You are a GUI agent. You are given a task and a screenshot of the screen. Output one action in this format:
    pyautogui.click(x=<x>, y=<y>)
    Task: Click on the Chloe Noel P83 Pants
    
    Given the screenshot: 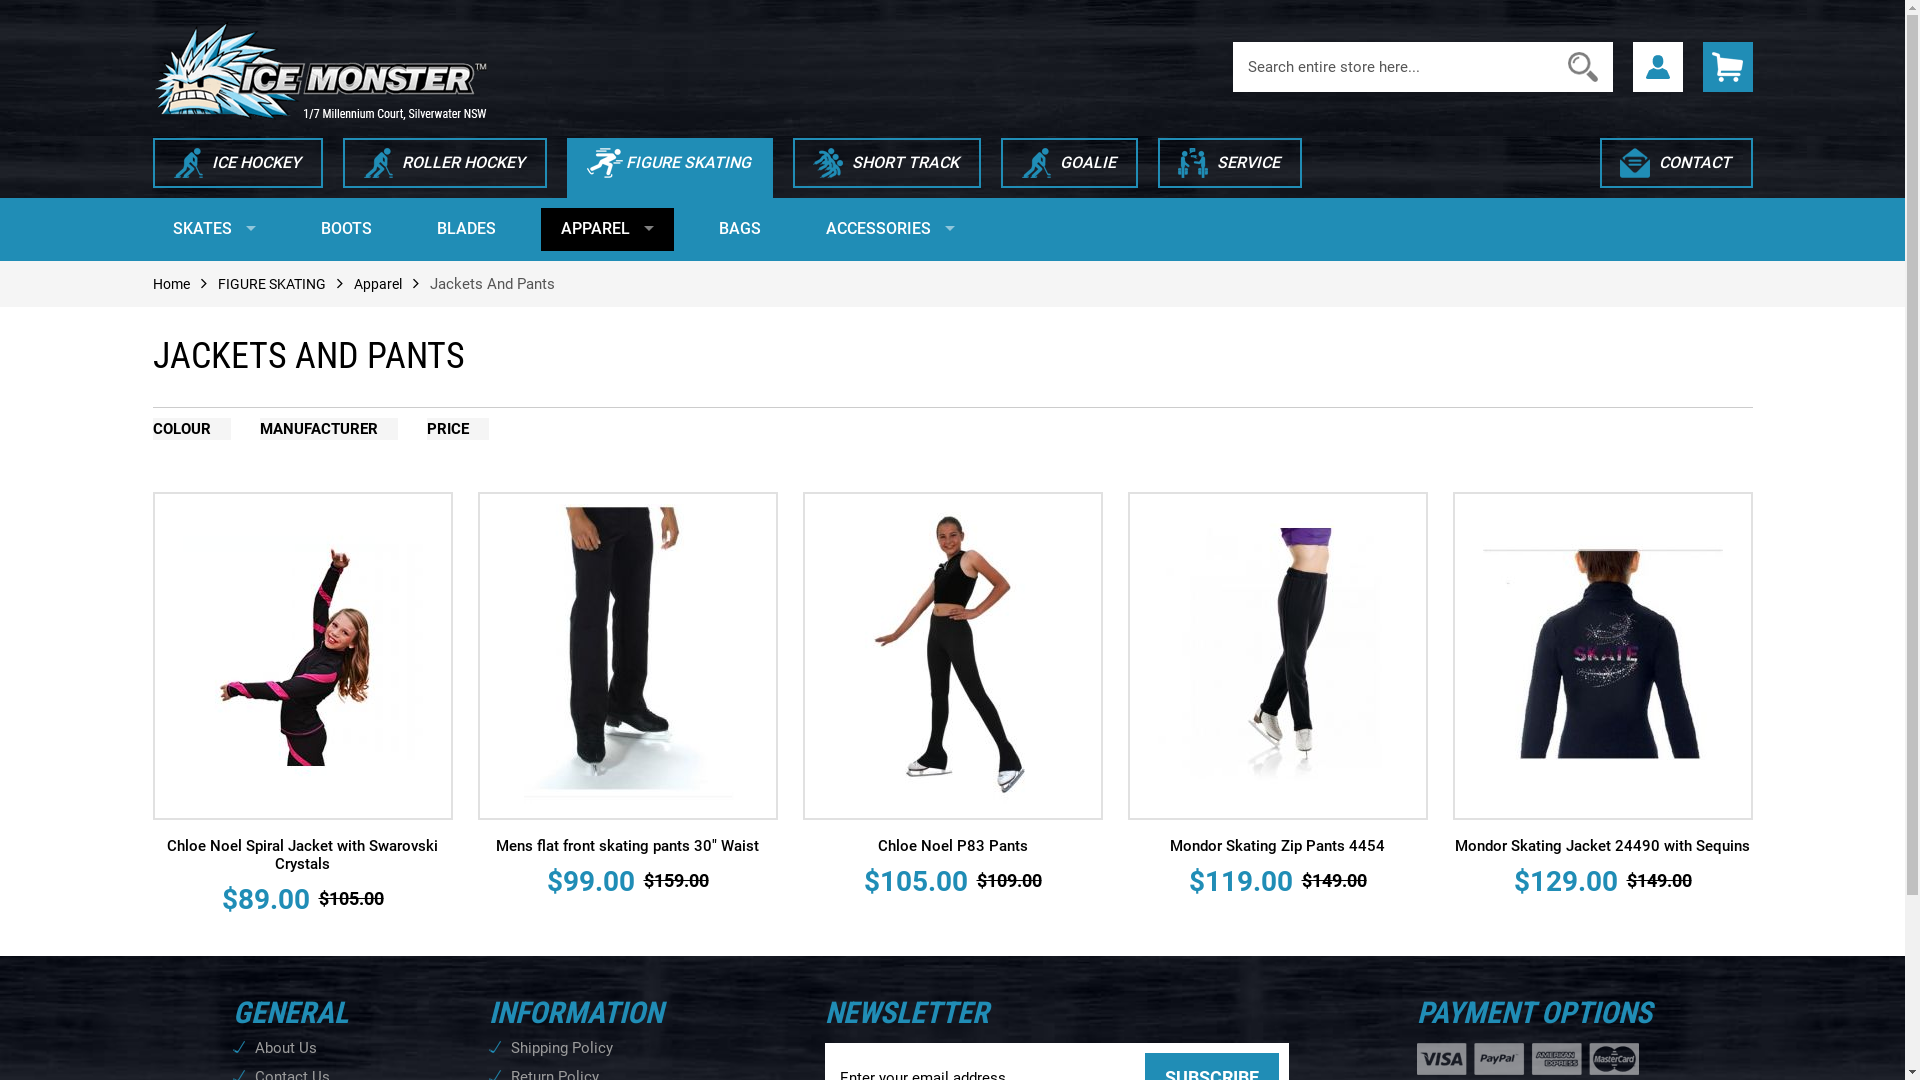 What is the action you would take?
    pyautogui.click(x=953, y=846)
    